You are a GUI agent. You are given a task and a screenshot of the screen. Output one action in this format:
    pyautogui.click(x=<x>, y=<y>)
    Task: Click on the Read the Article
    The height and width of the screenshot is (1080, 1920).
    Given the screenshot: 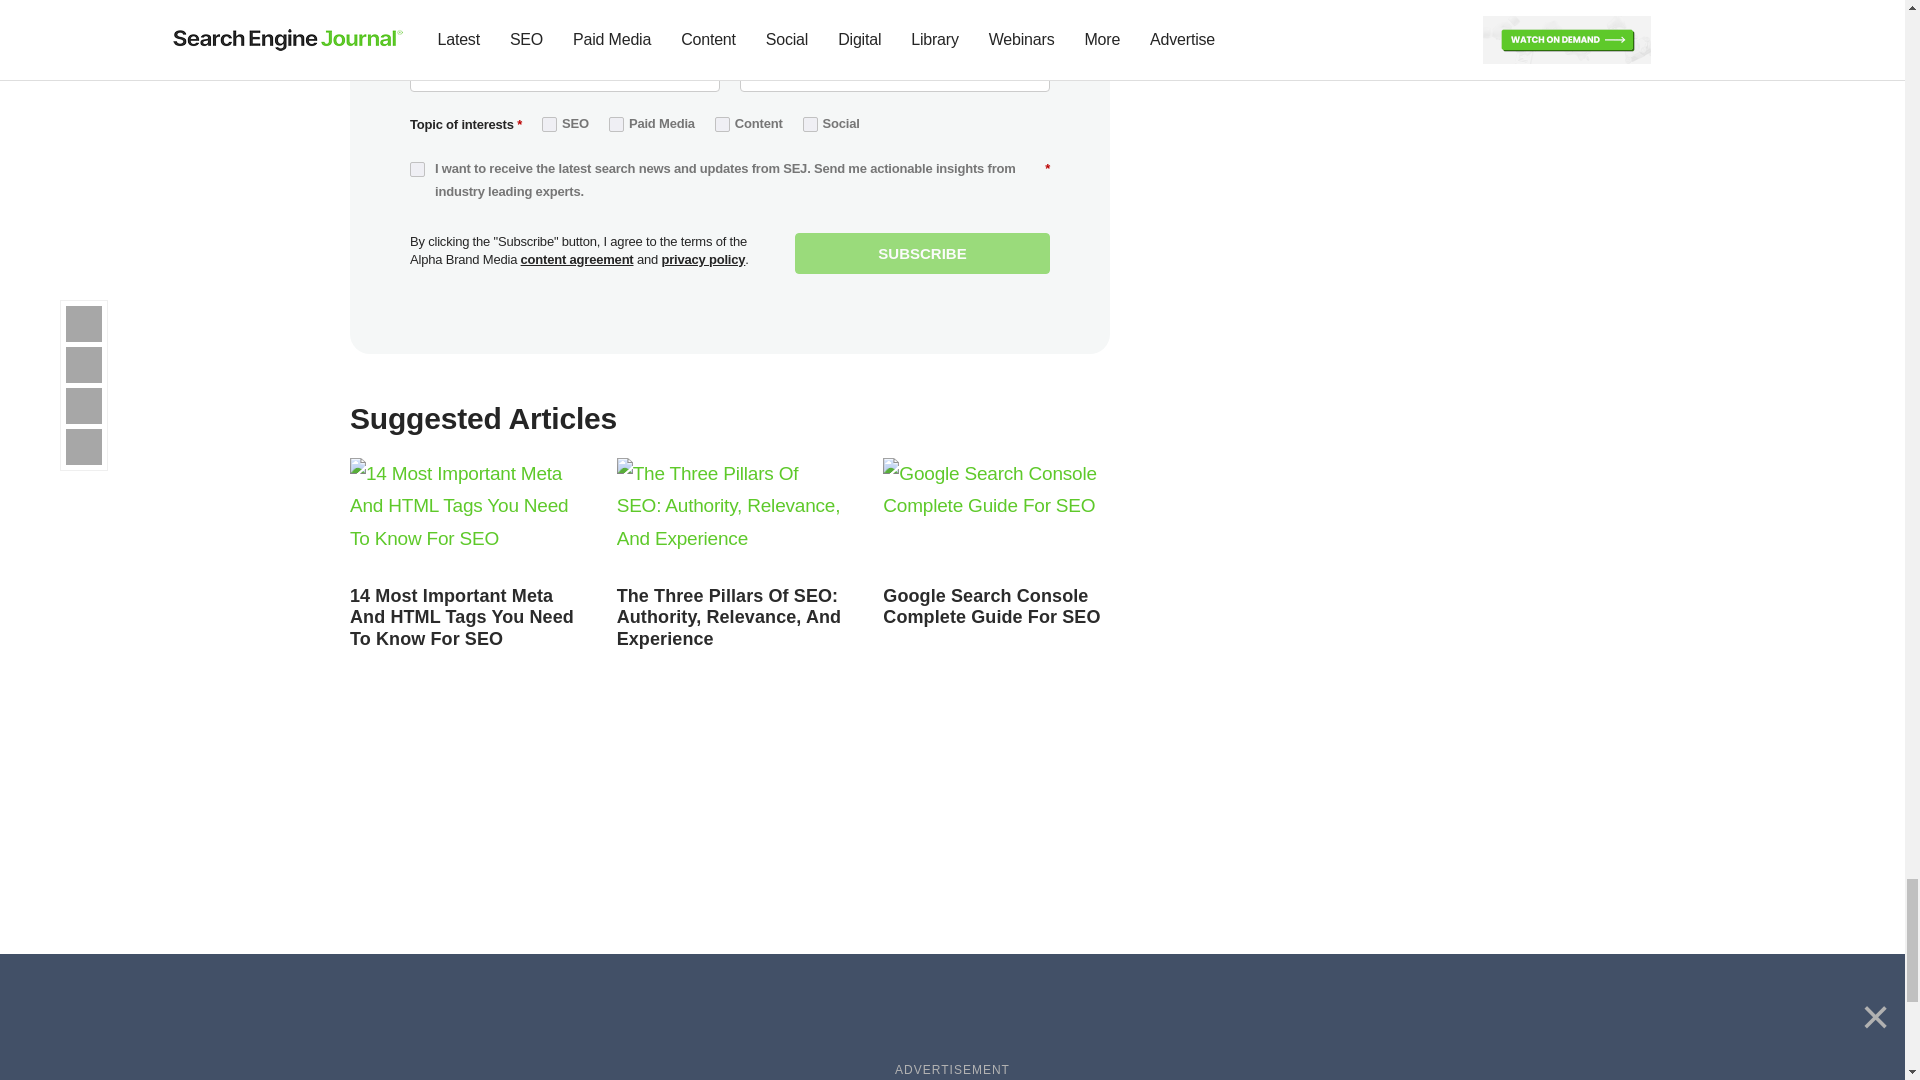 What is the action you would take?
    pyautogui.click(x=730, y=516)
    